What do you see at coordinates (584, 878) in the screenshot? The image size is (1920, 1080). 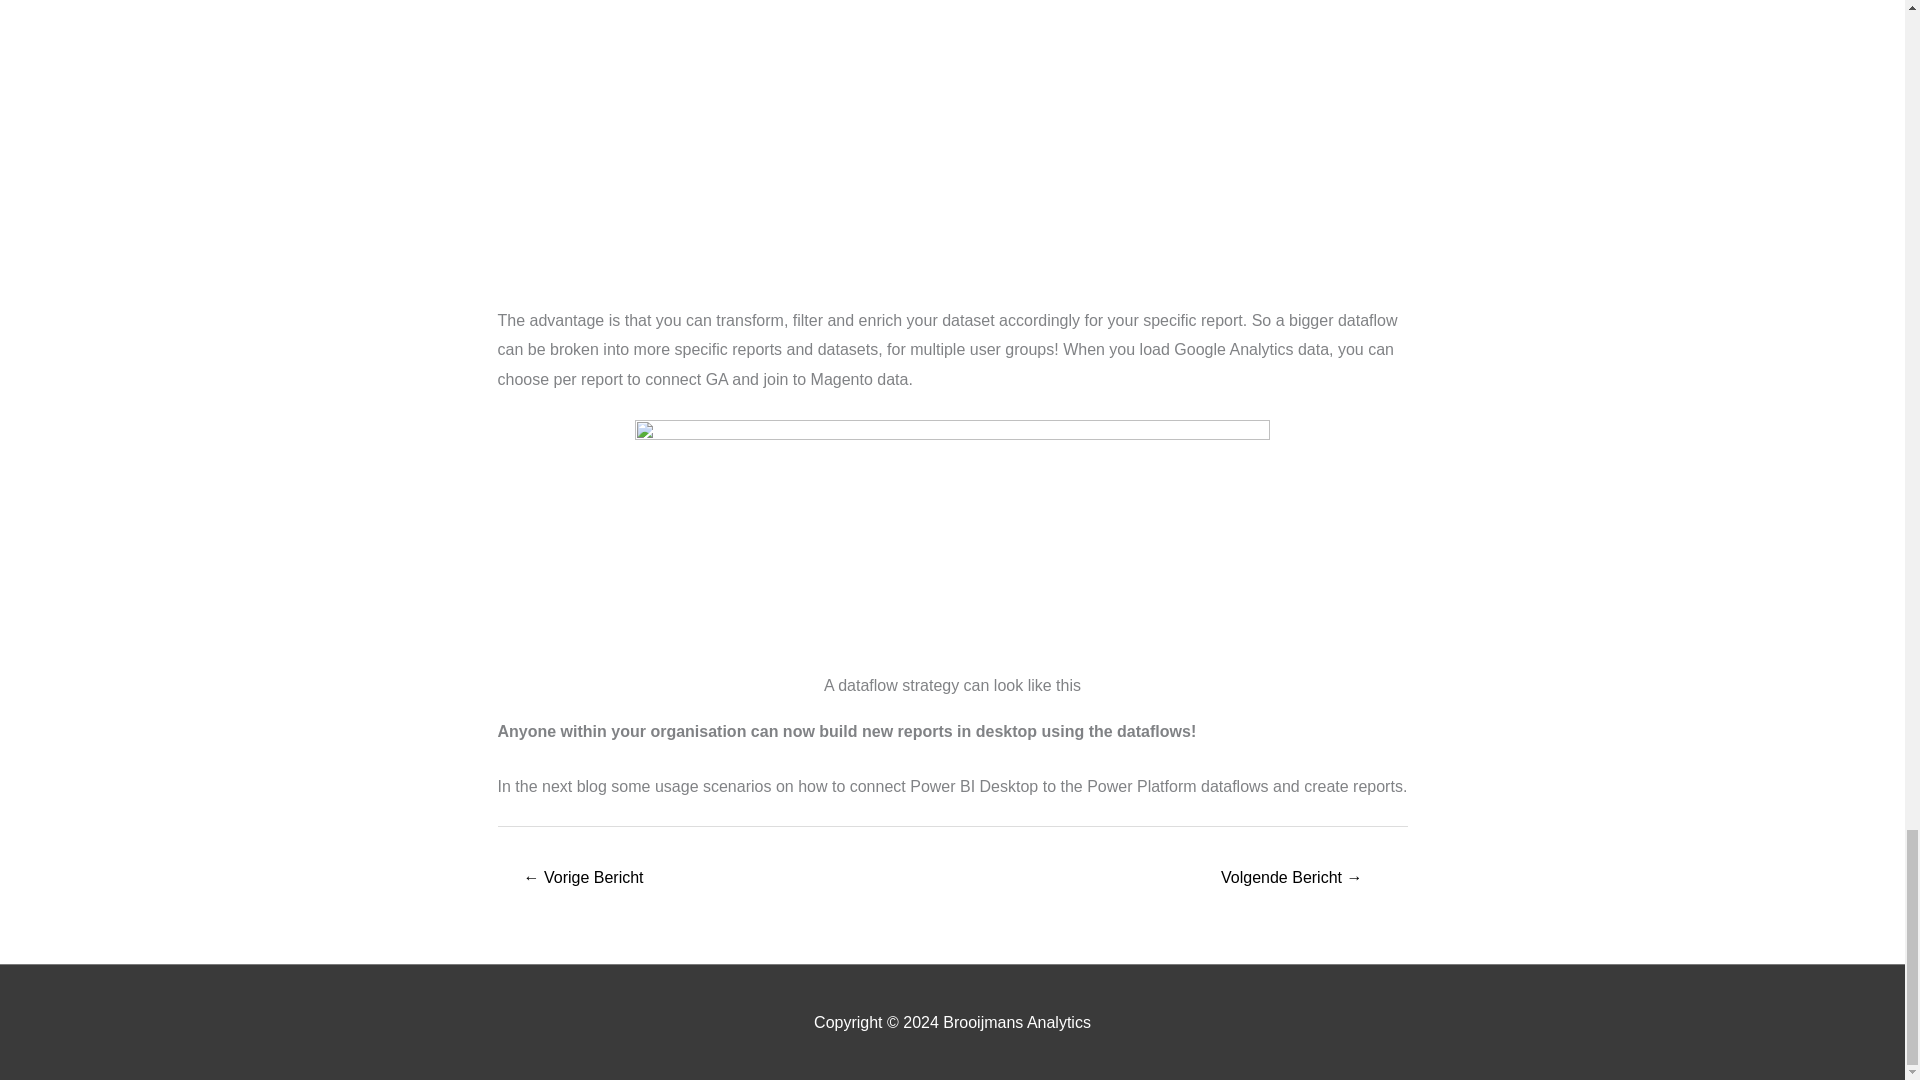 I see `Stel: je hebt een bedrijf en je hebt data, wat dan?` at bounding box center [584, 878].